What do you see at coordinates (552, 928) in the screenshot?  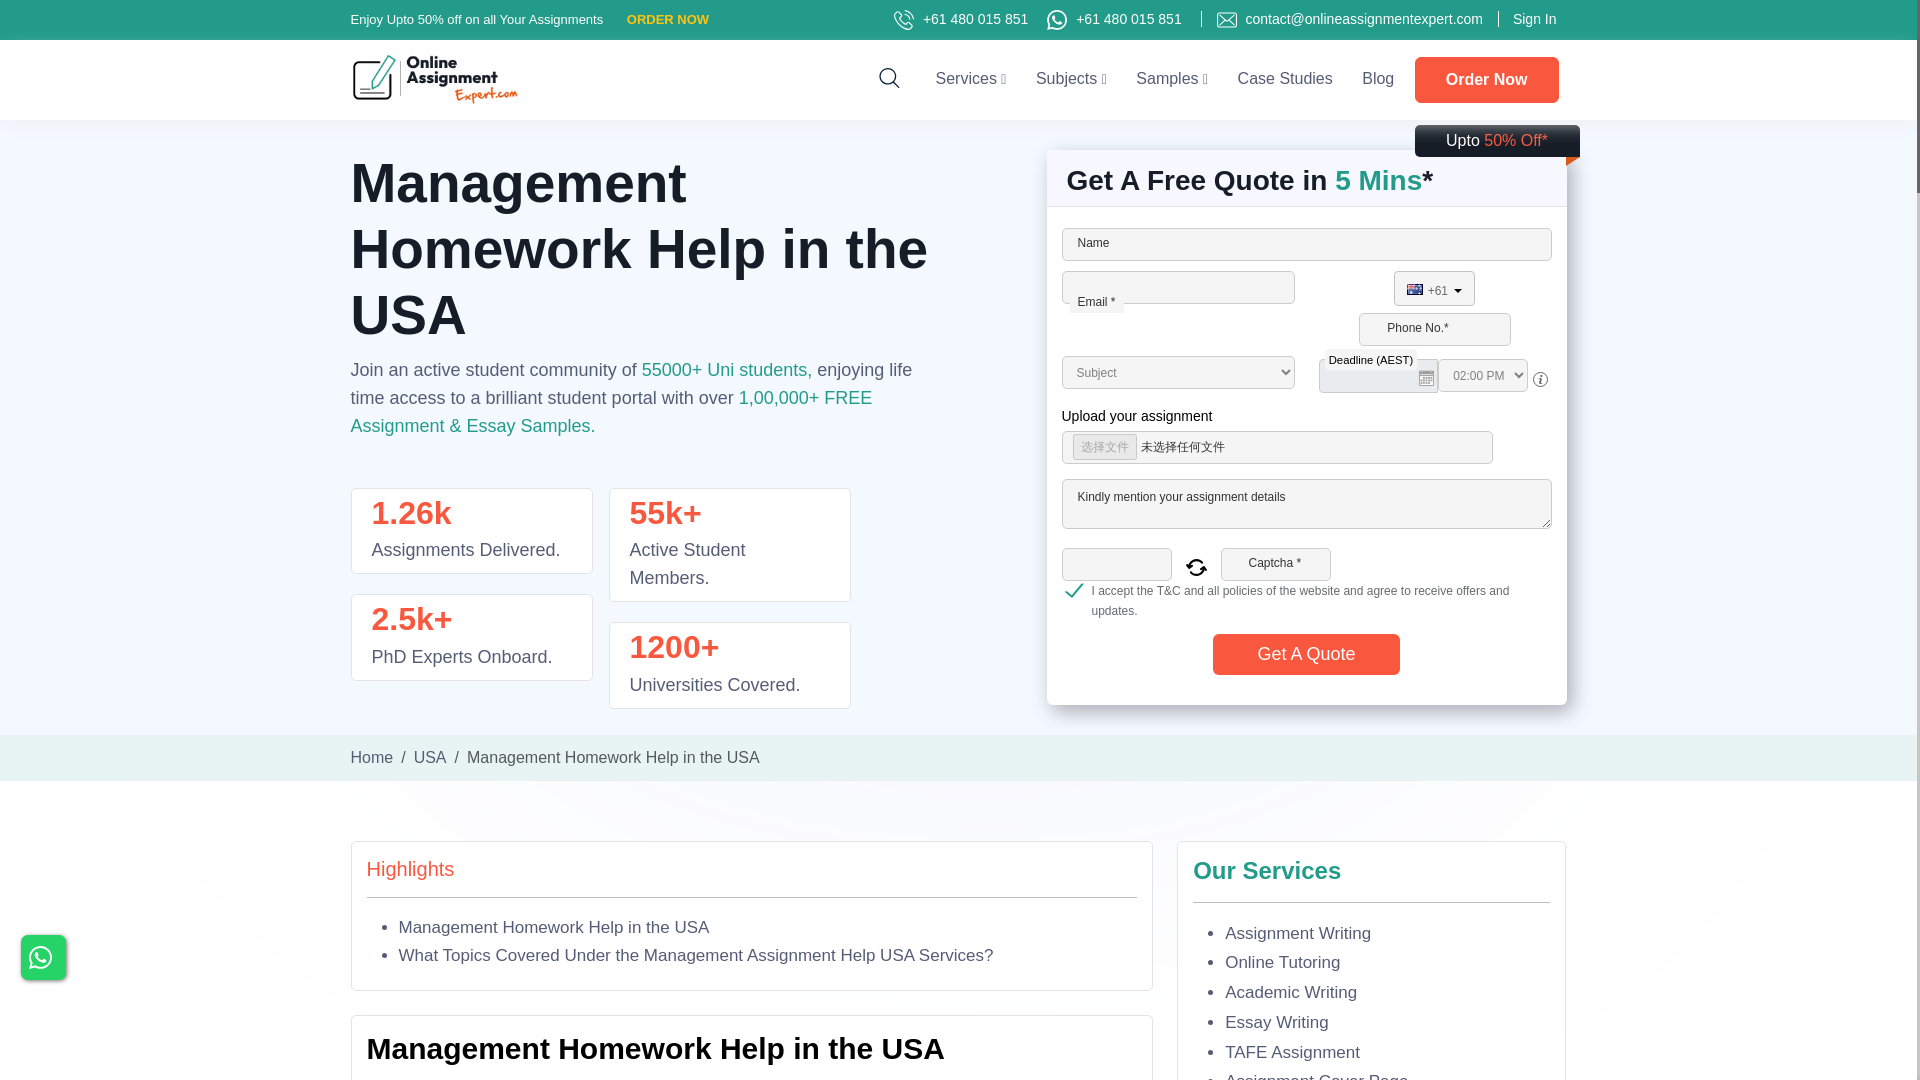 I see `Management Homework Help in the USA` at bounding box center [552, 928].